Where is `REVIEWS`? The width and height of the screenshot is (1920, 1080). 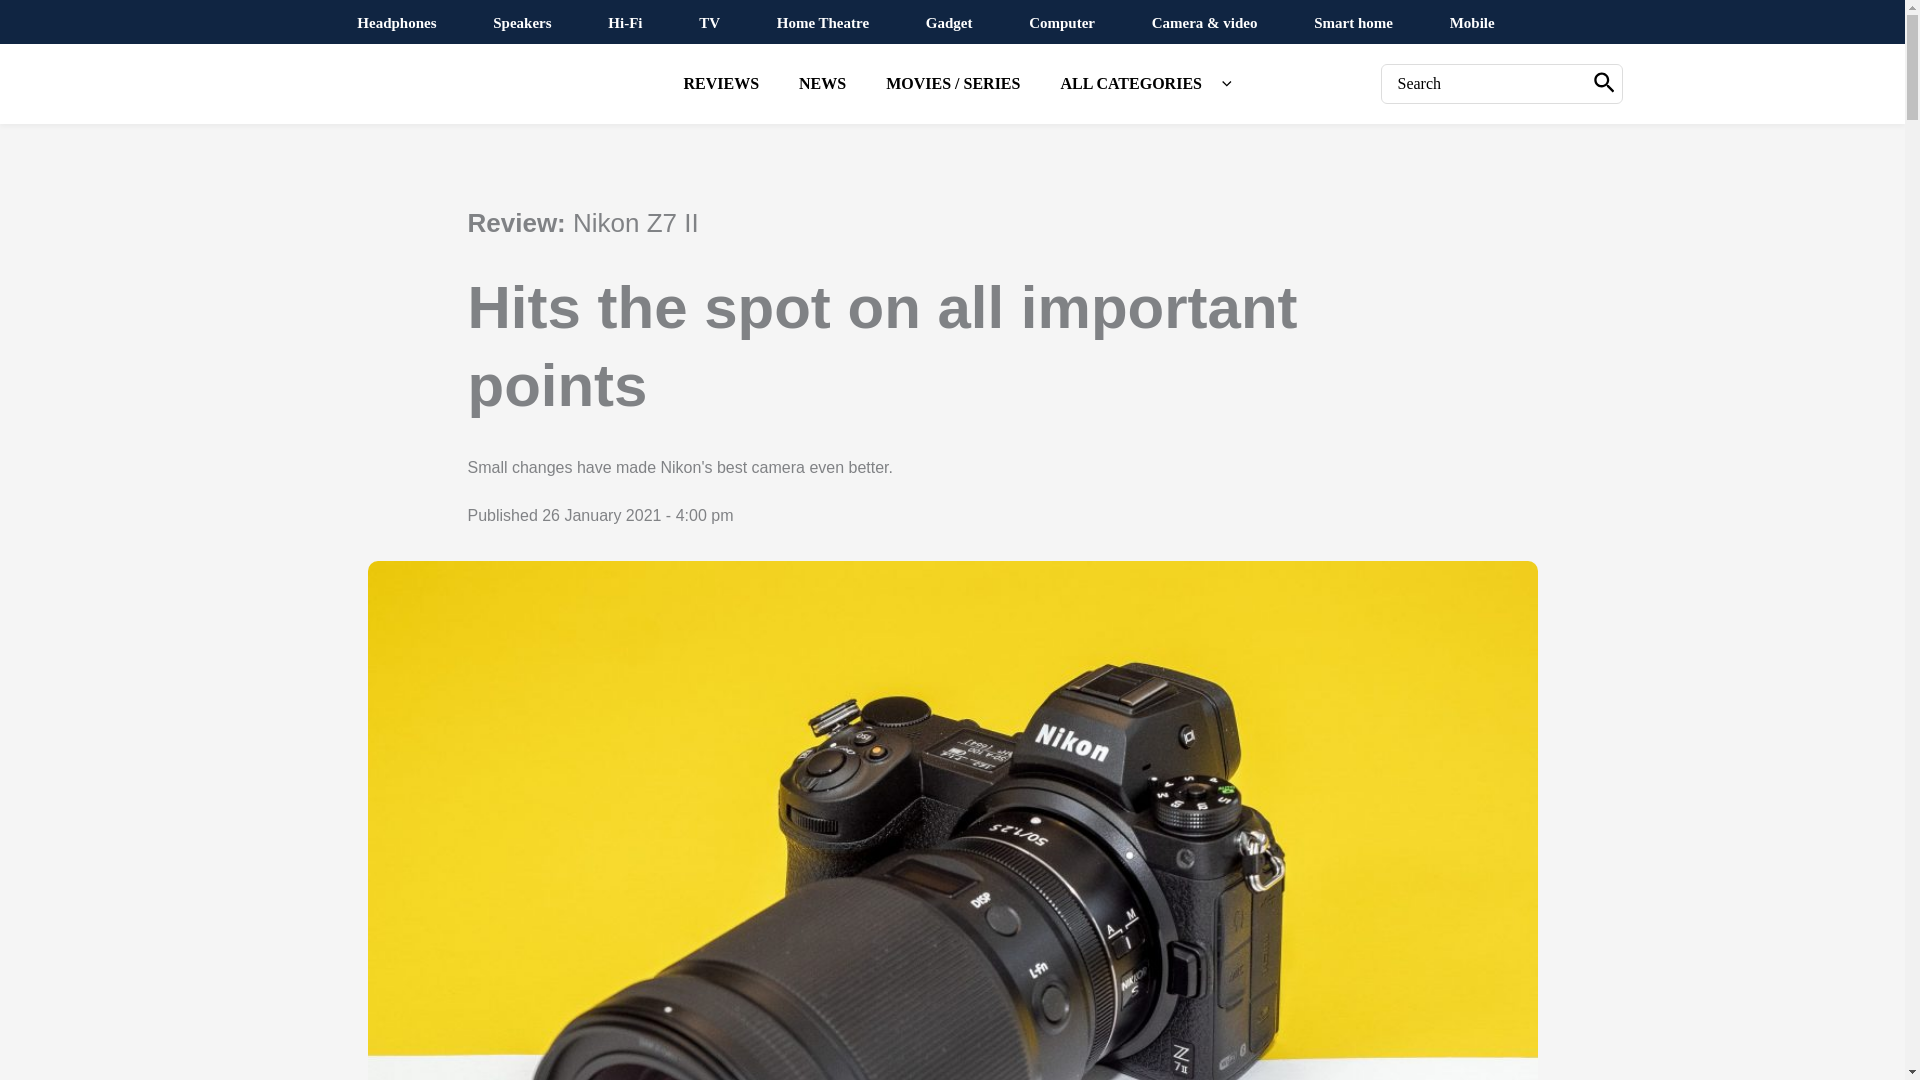
REVIEWS is located at coordinates (720, 84).